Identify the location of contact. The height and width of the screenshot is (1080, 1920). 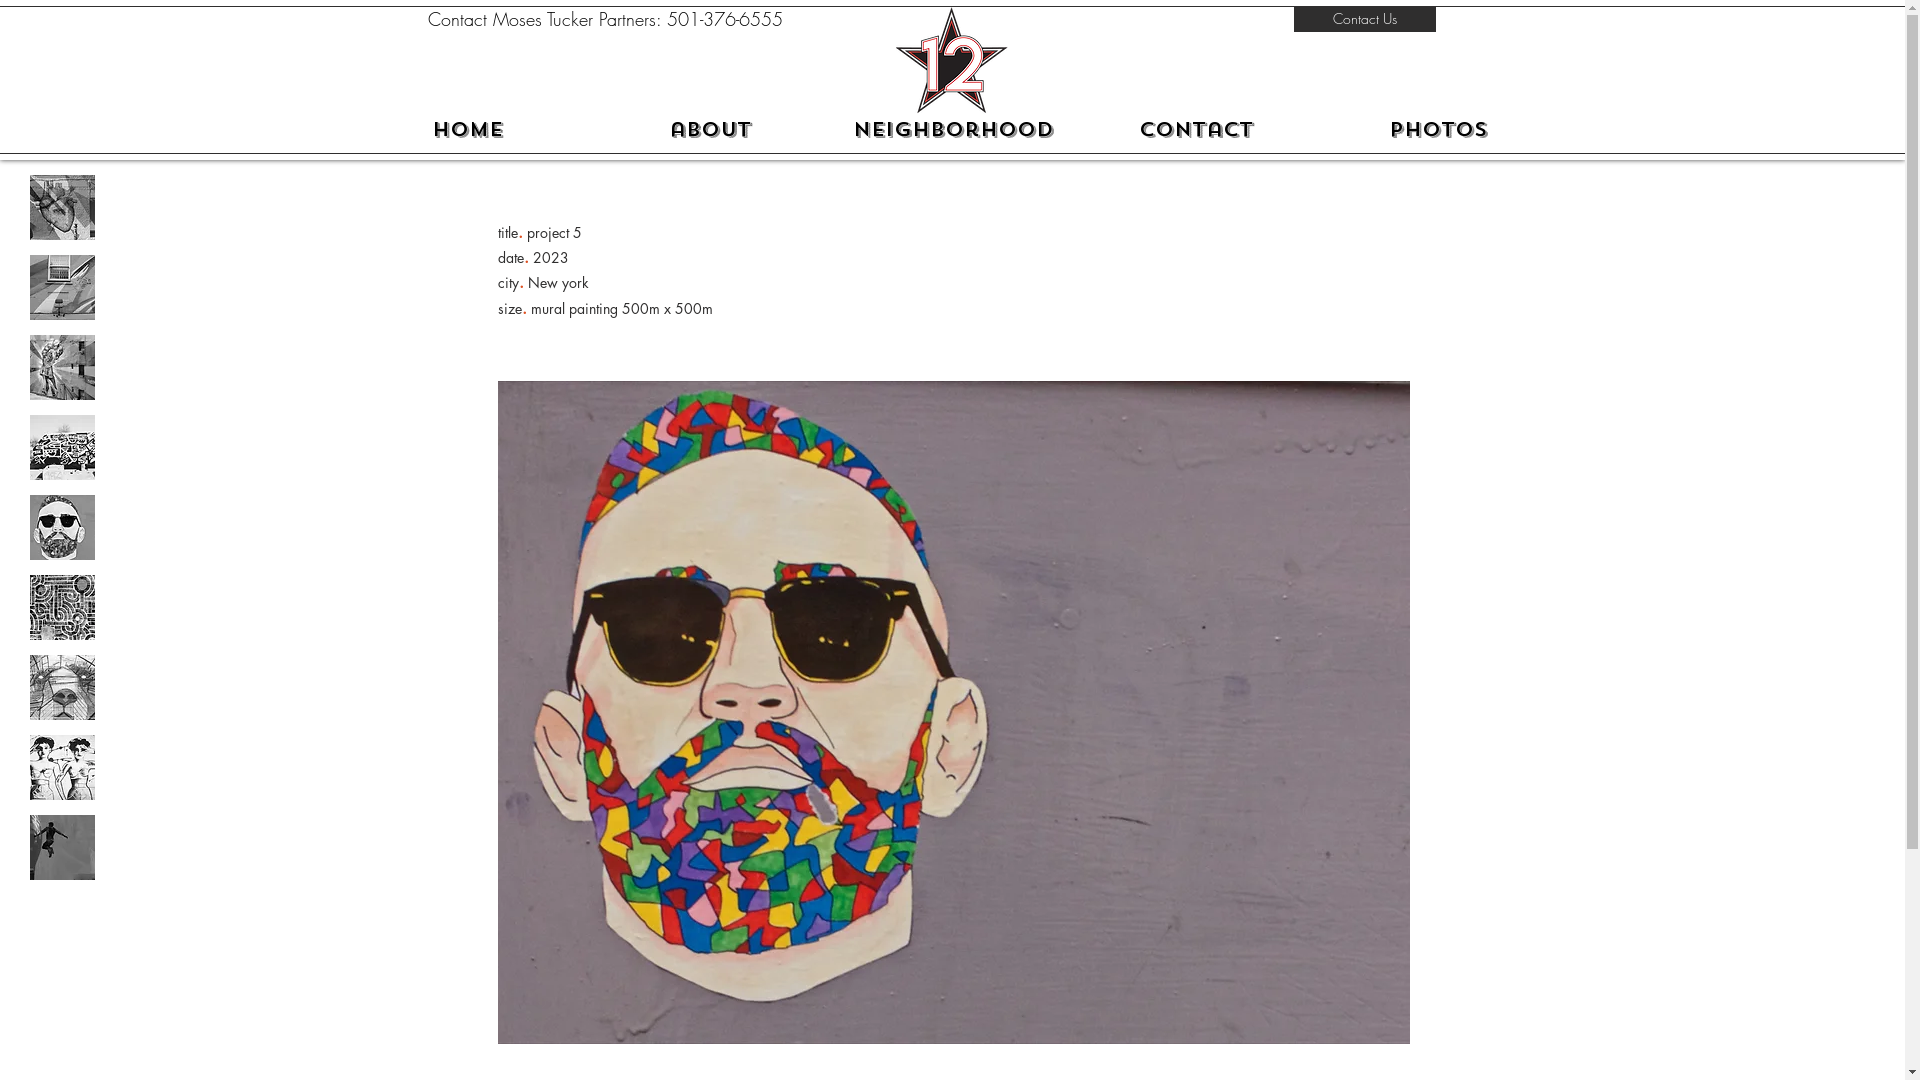
(1196, 130).